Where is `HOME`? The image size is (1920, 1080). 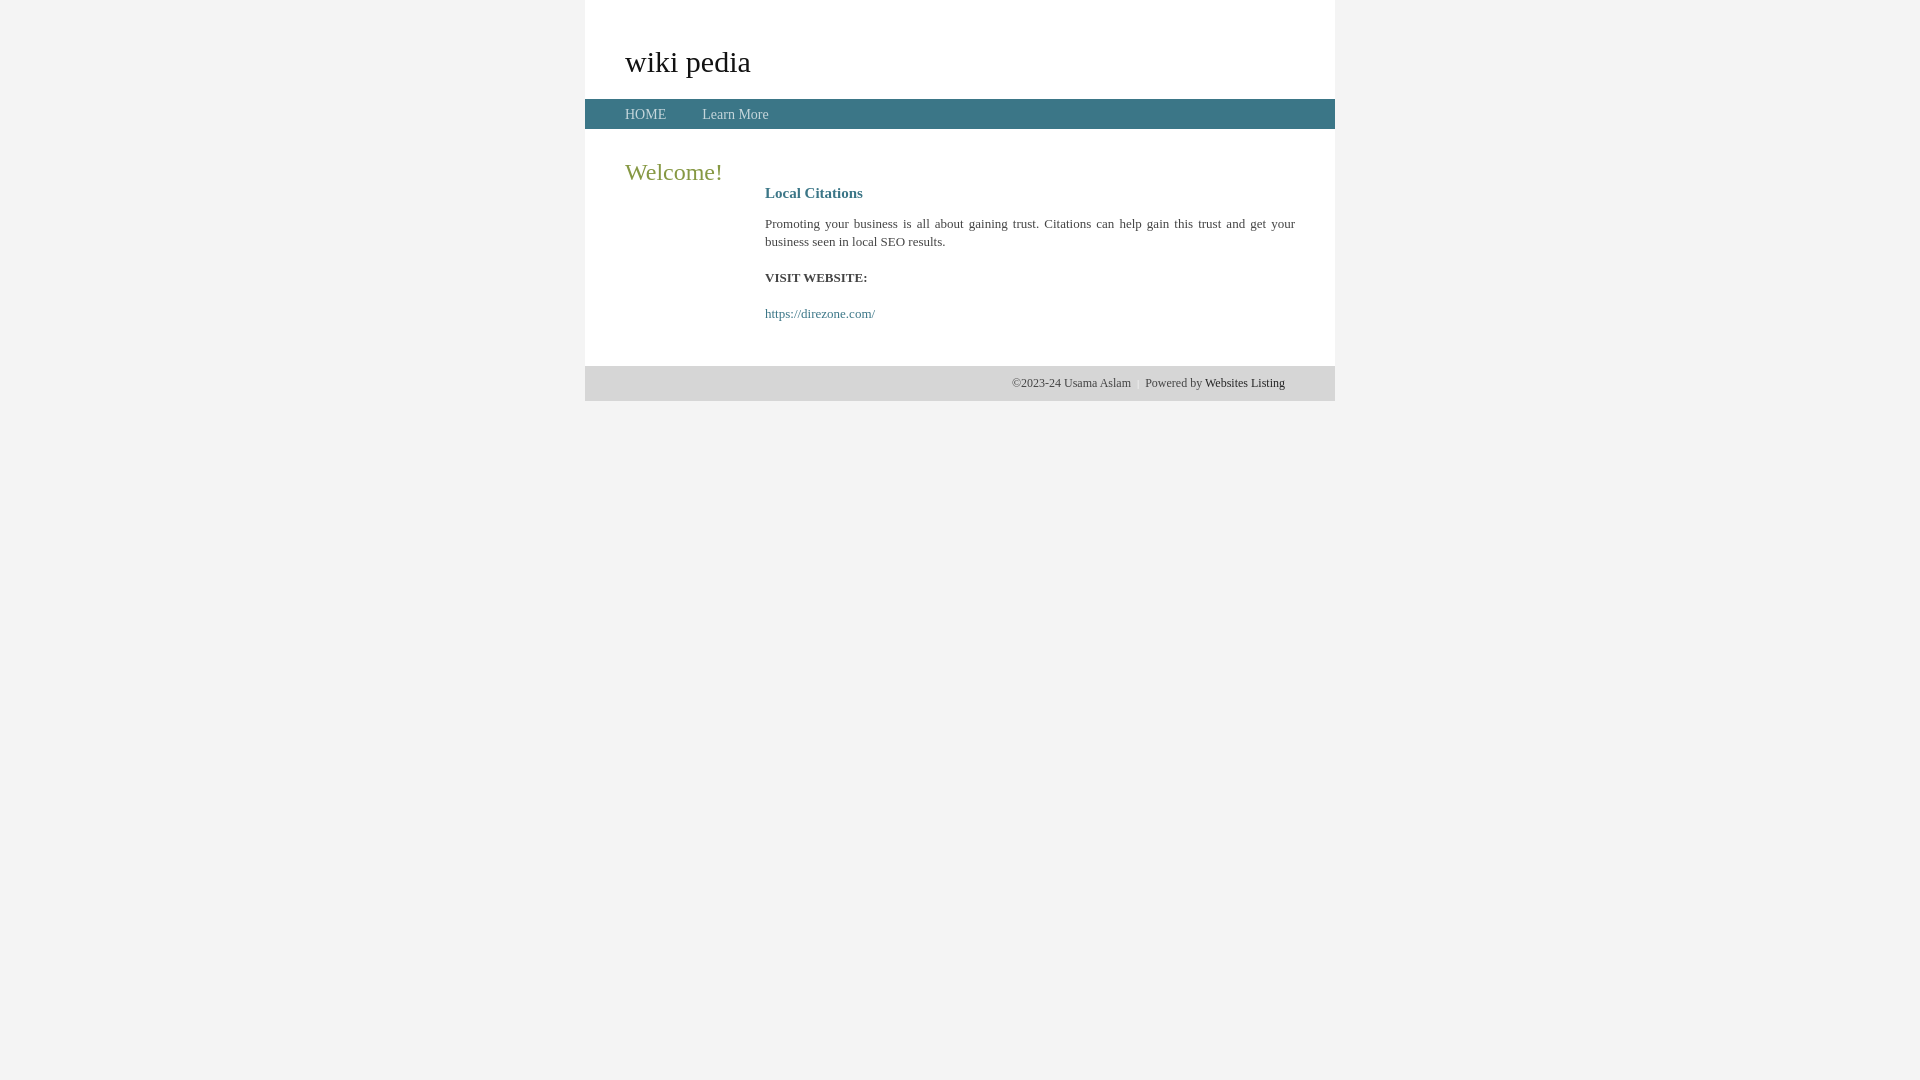 HOME is located at coordinates (646, 114).